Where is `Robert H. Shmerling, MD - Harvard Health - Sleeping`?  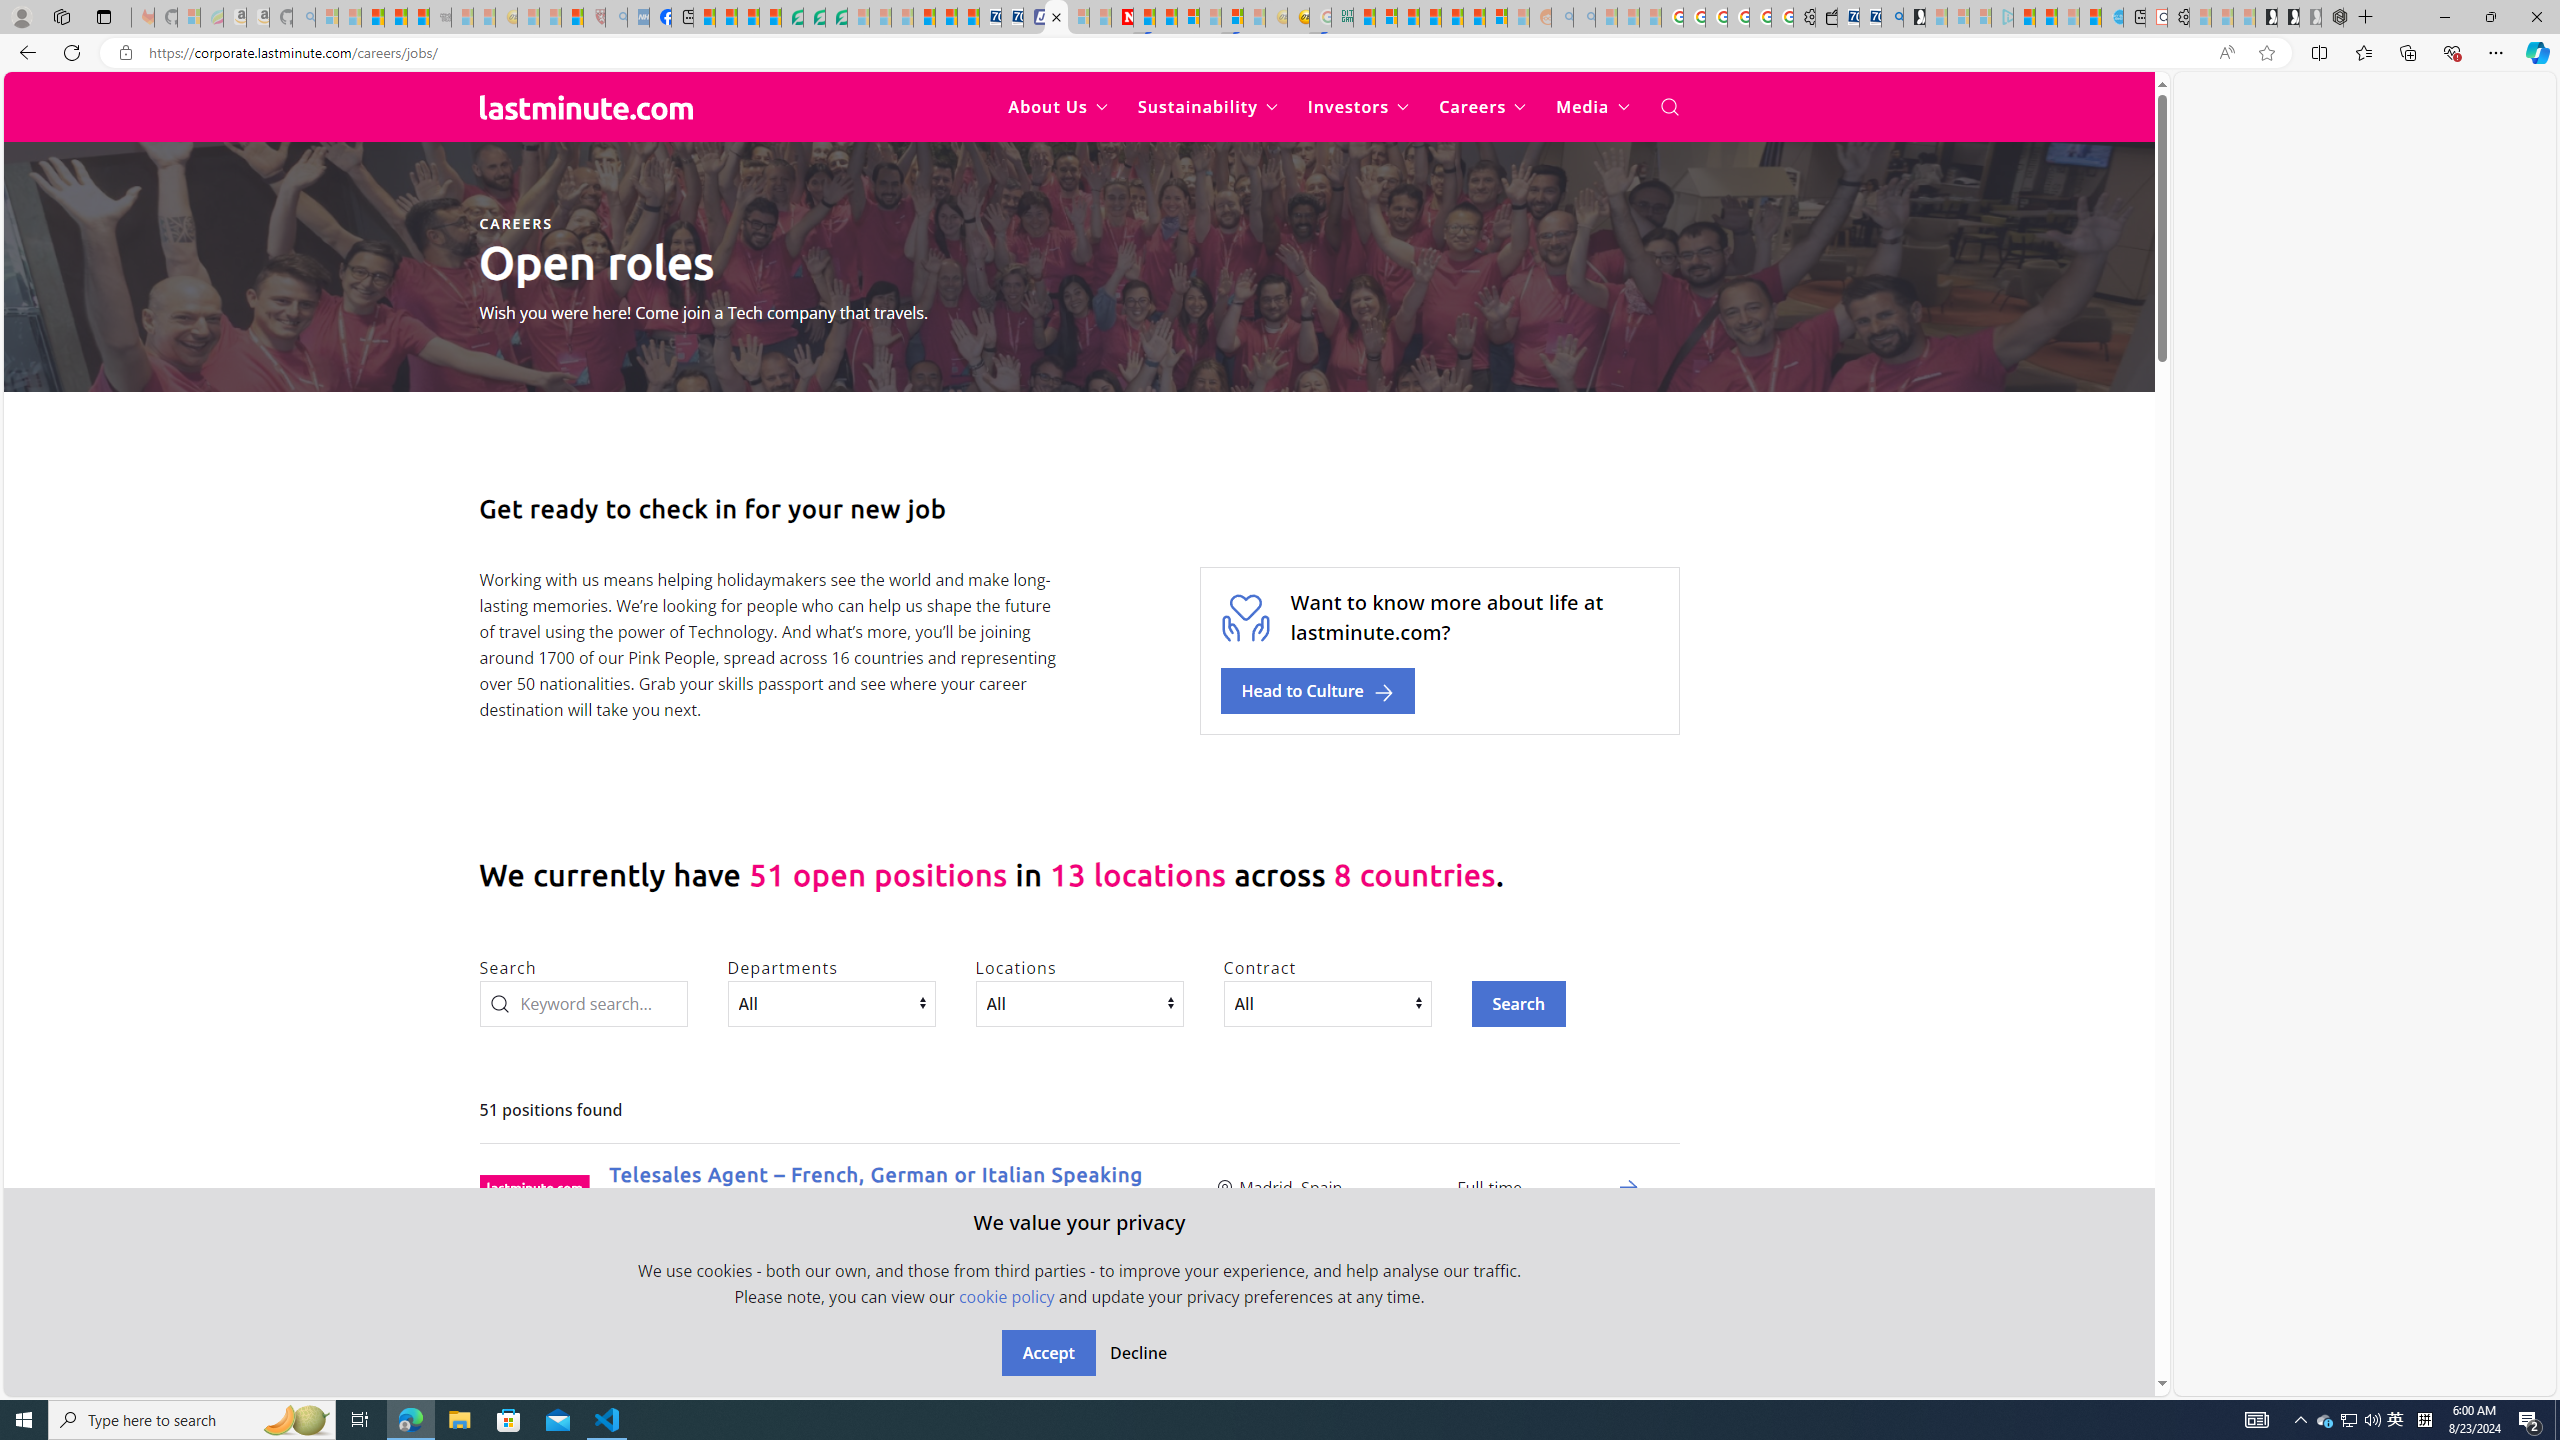
Robert H. Shmerling, MD - Harvard Health - Sleeping is located at coordinates (595, 17).